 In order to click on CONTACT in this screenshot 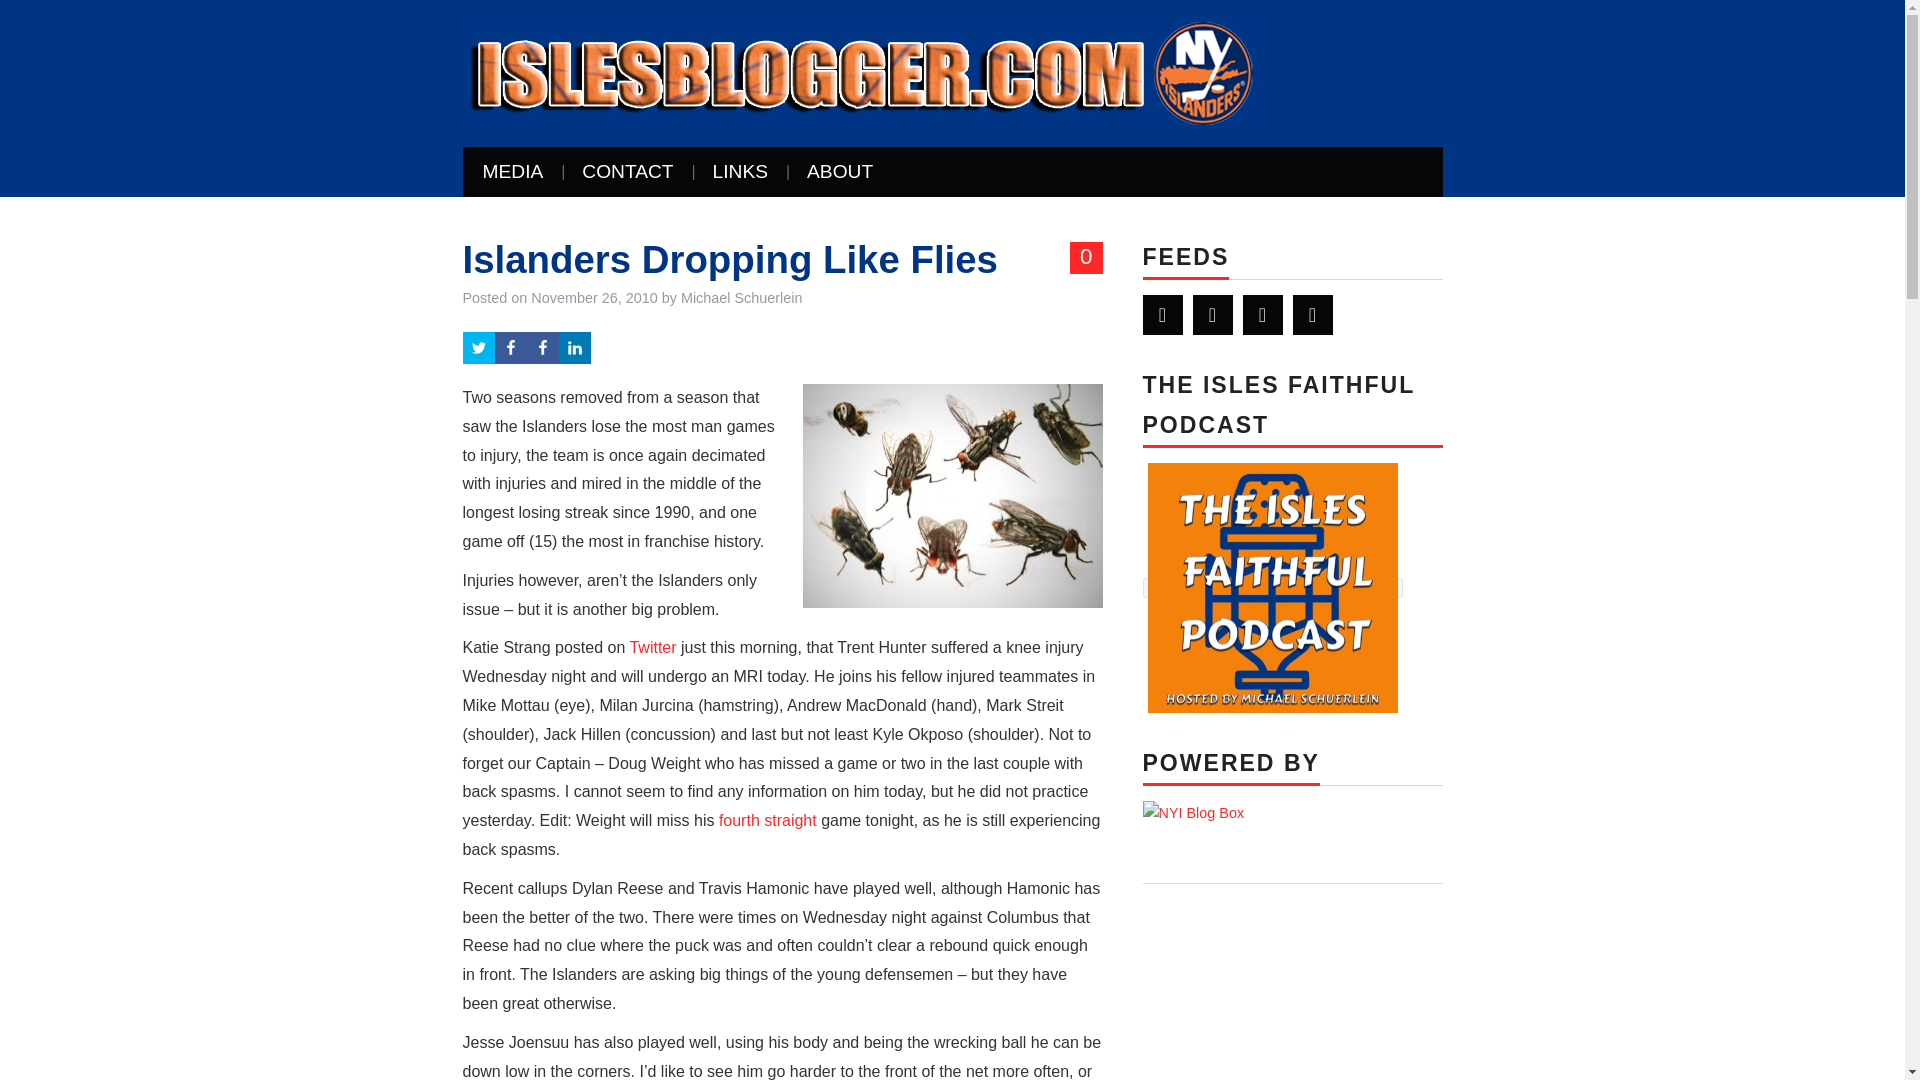, I will do `click(628, 171)`.